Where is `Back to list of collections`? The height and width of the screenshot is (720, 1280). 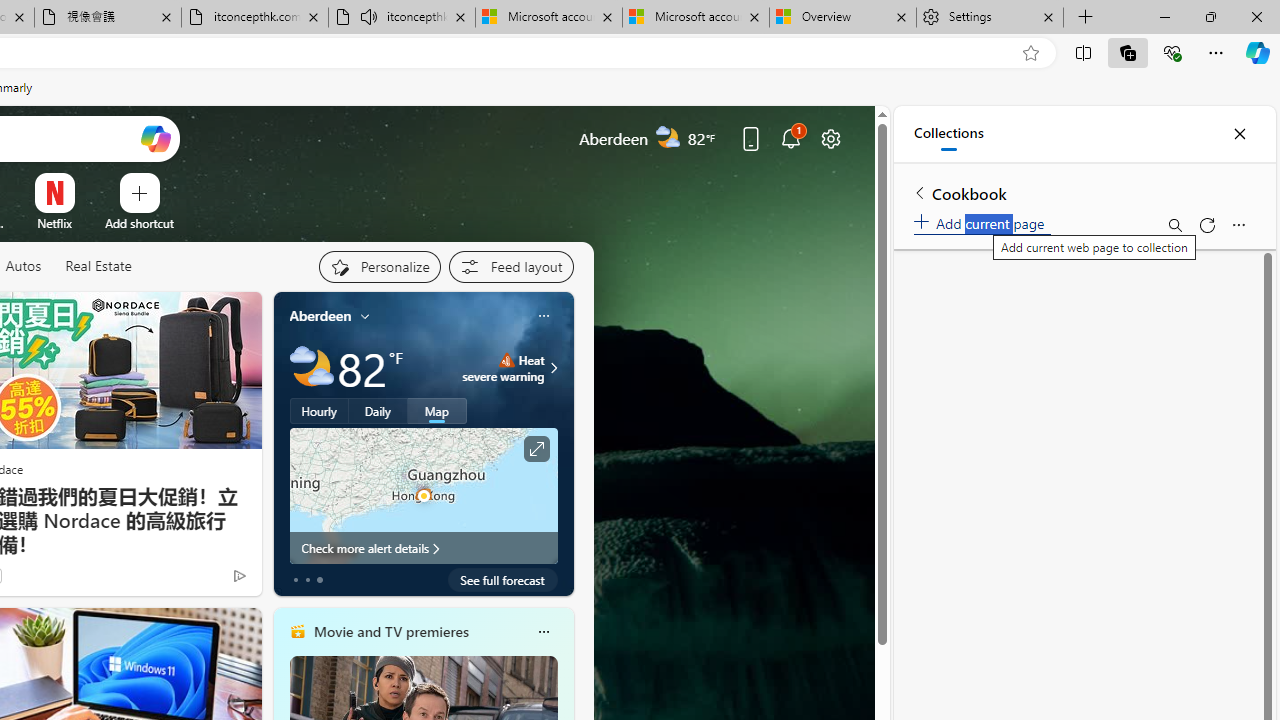
Back to list of collections is located at coordinates (920, 192).